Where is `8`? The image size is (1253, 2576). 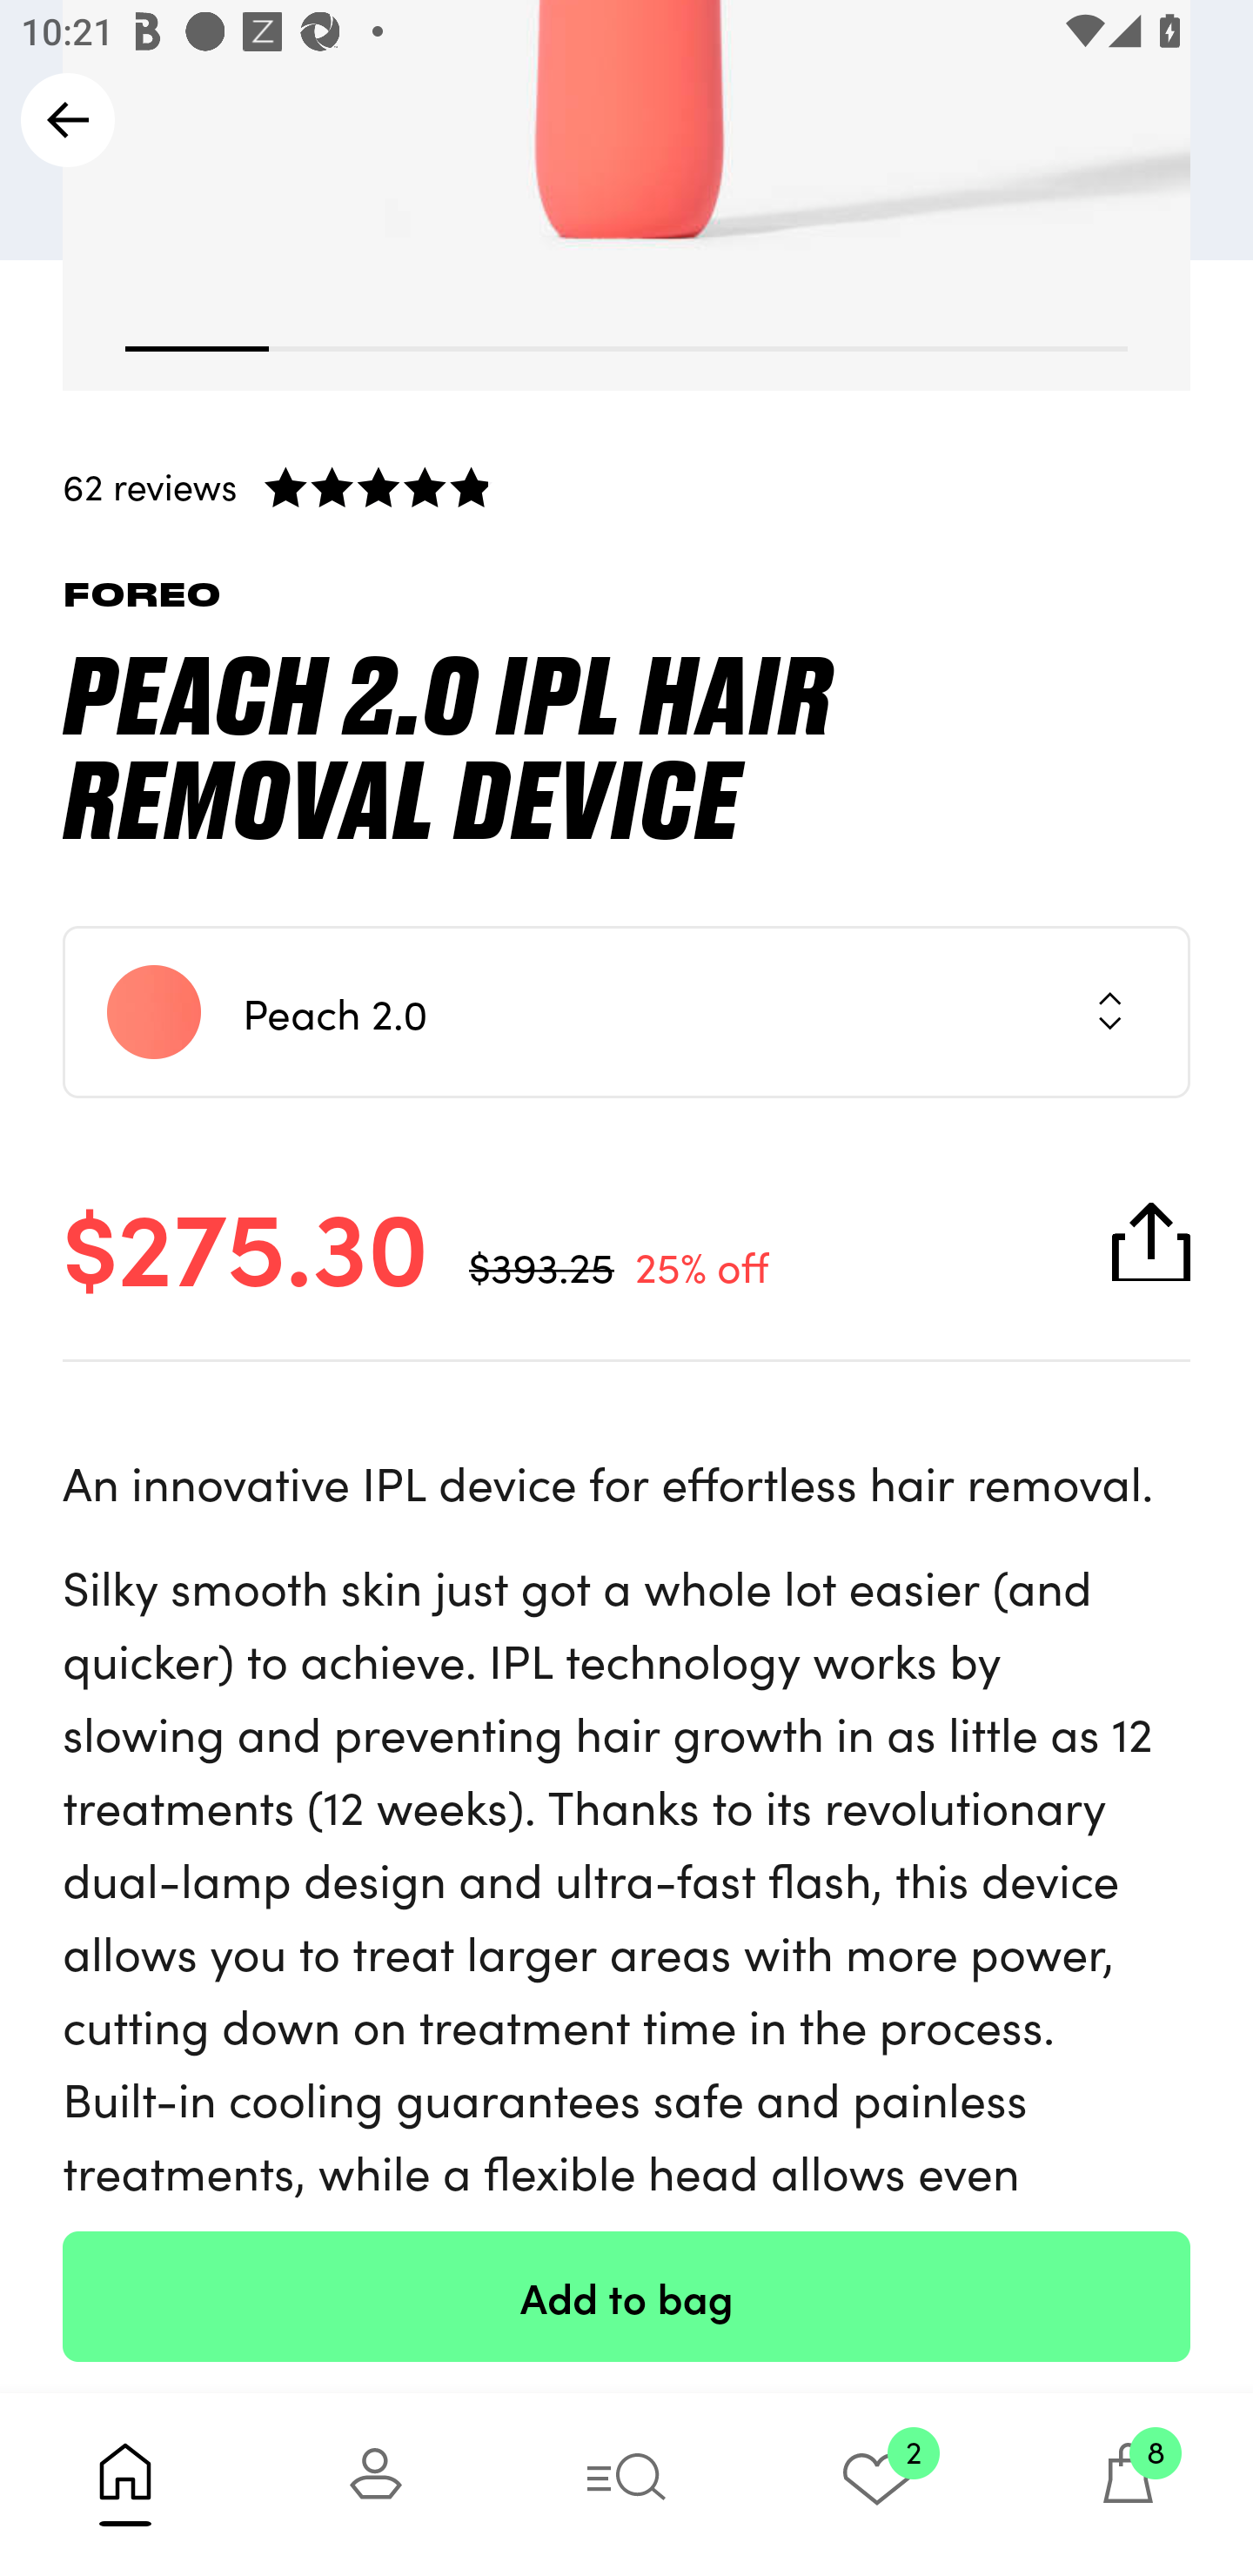 8 is located at coordinates (1128, 2484).